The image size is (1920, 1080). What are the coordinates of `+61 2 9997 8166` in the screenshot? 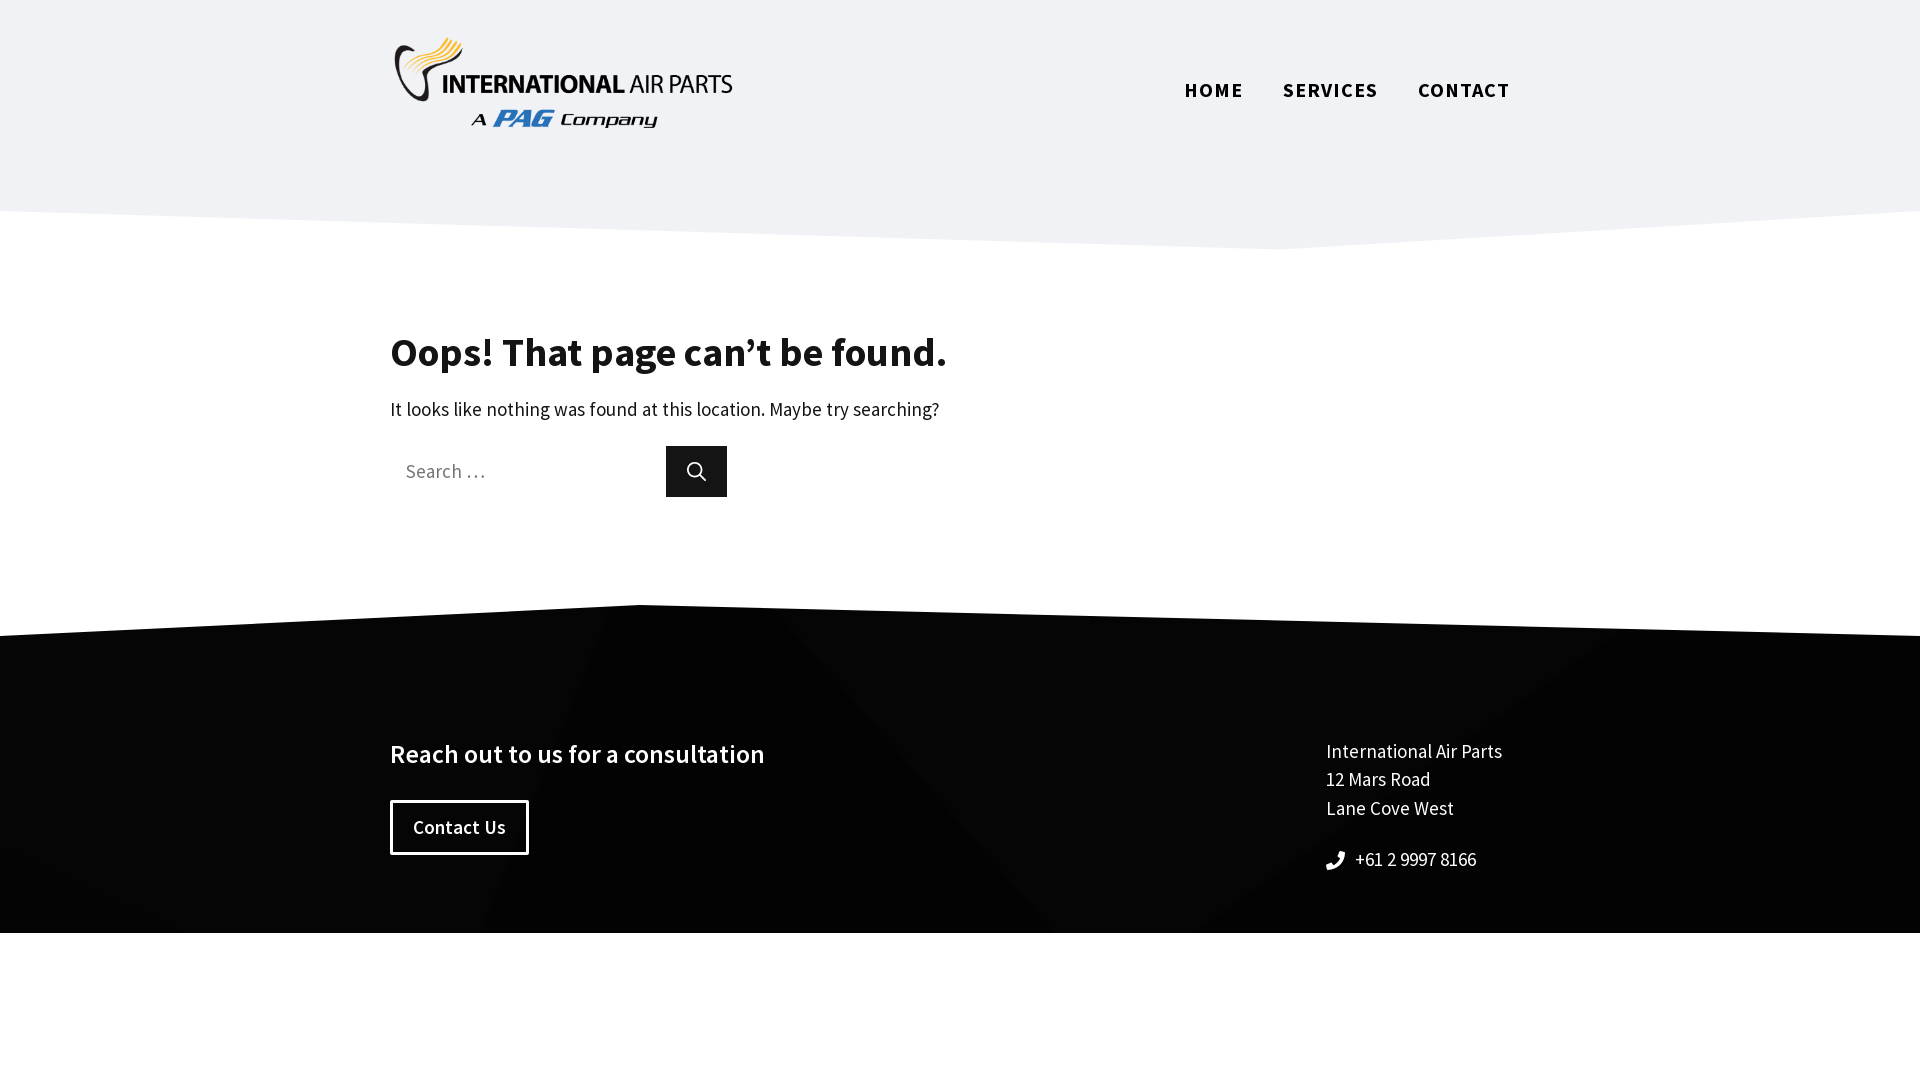 It's located at (1414, 859).